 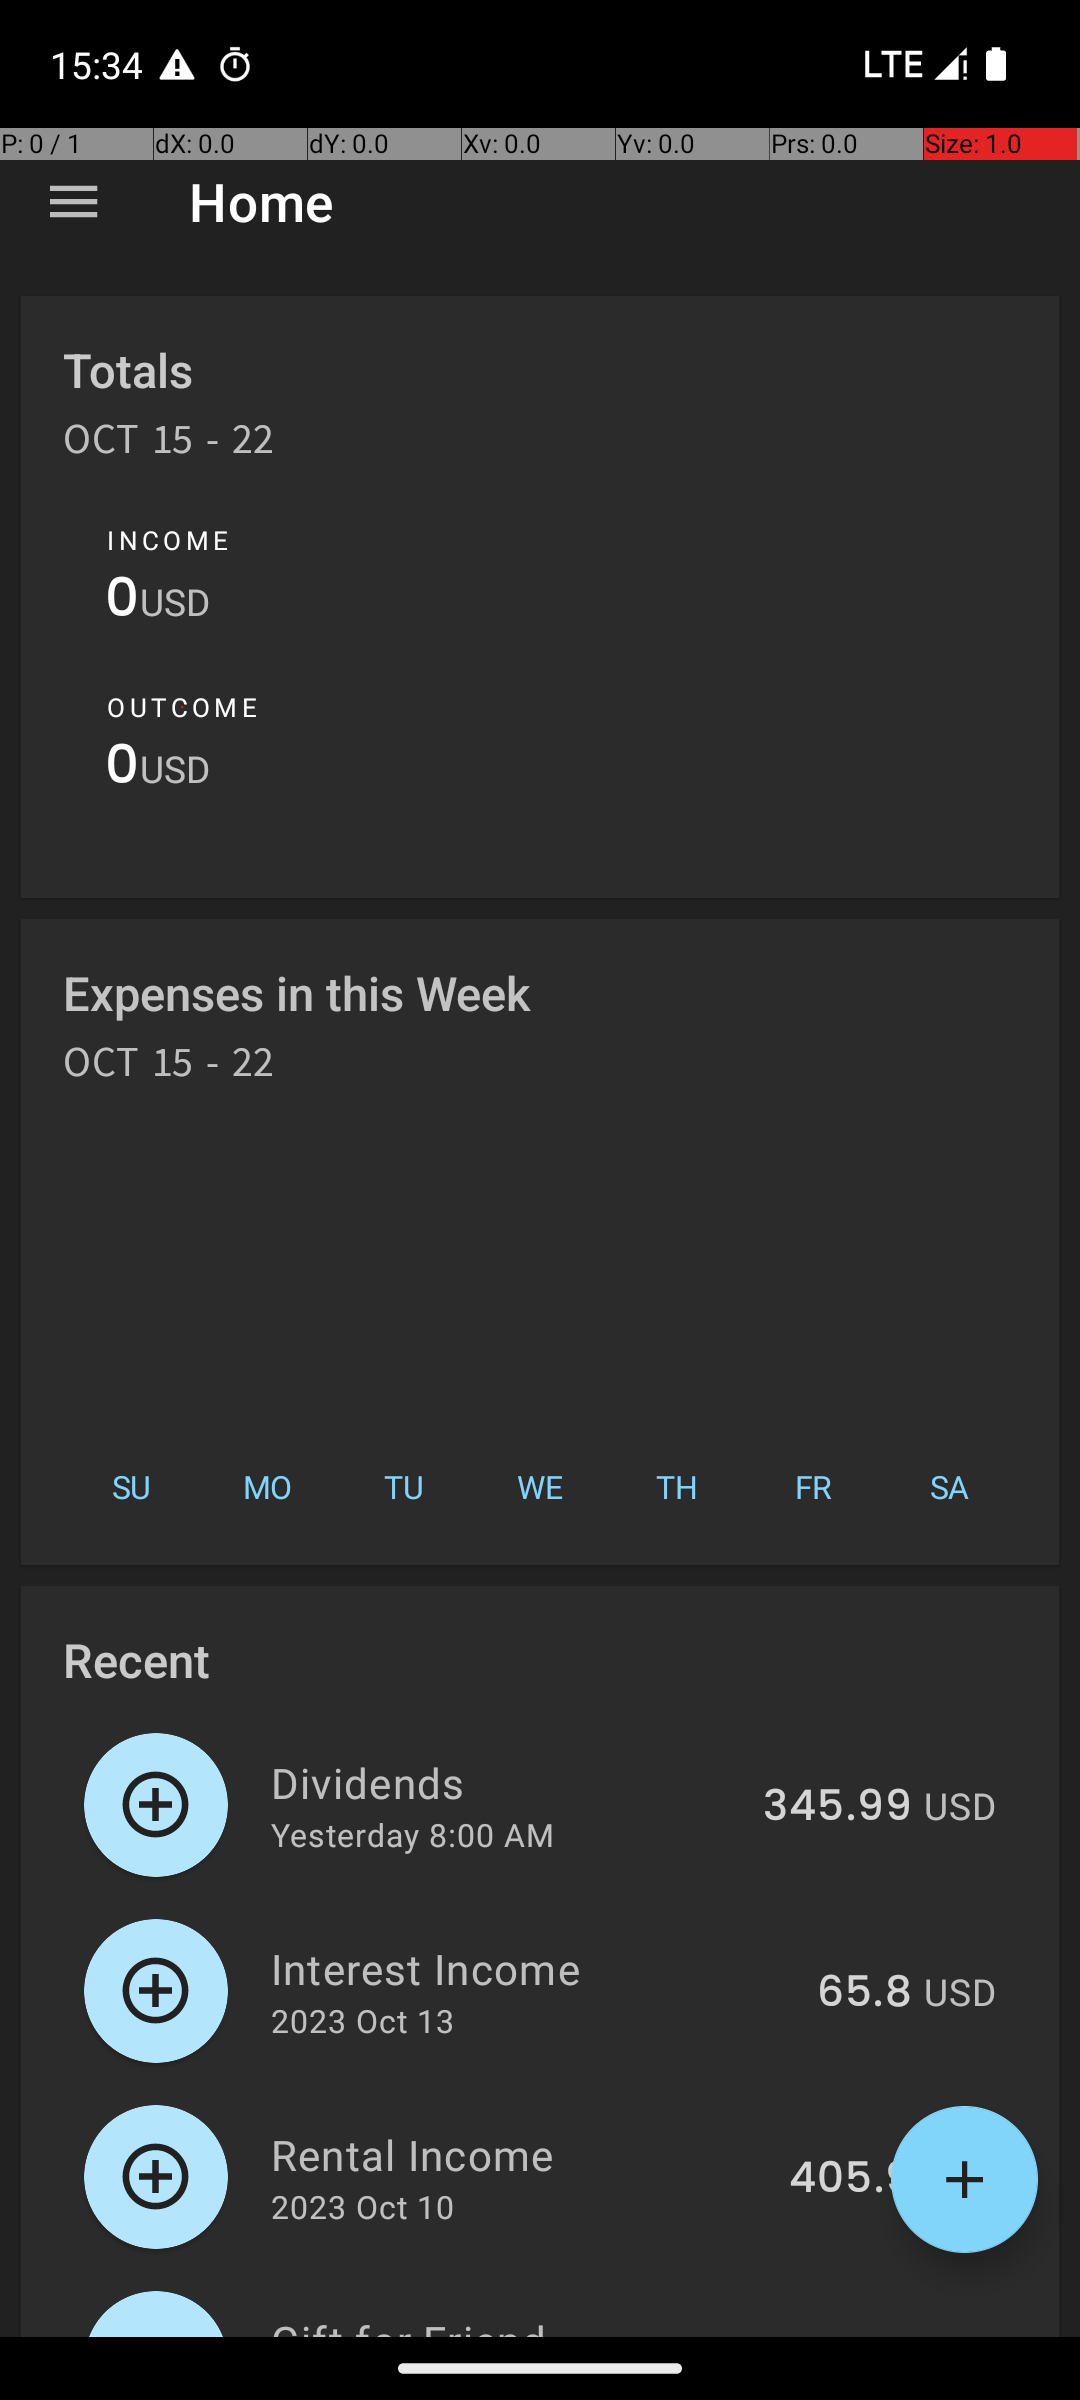 What do you see at coordinates (506, 1782) in the screenshot?
I see `Dividends` at bounding box center [506, 1782].